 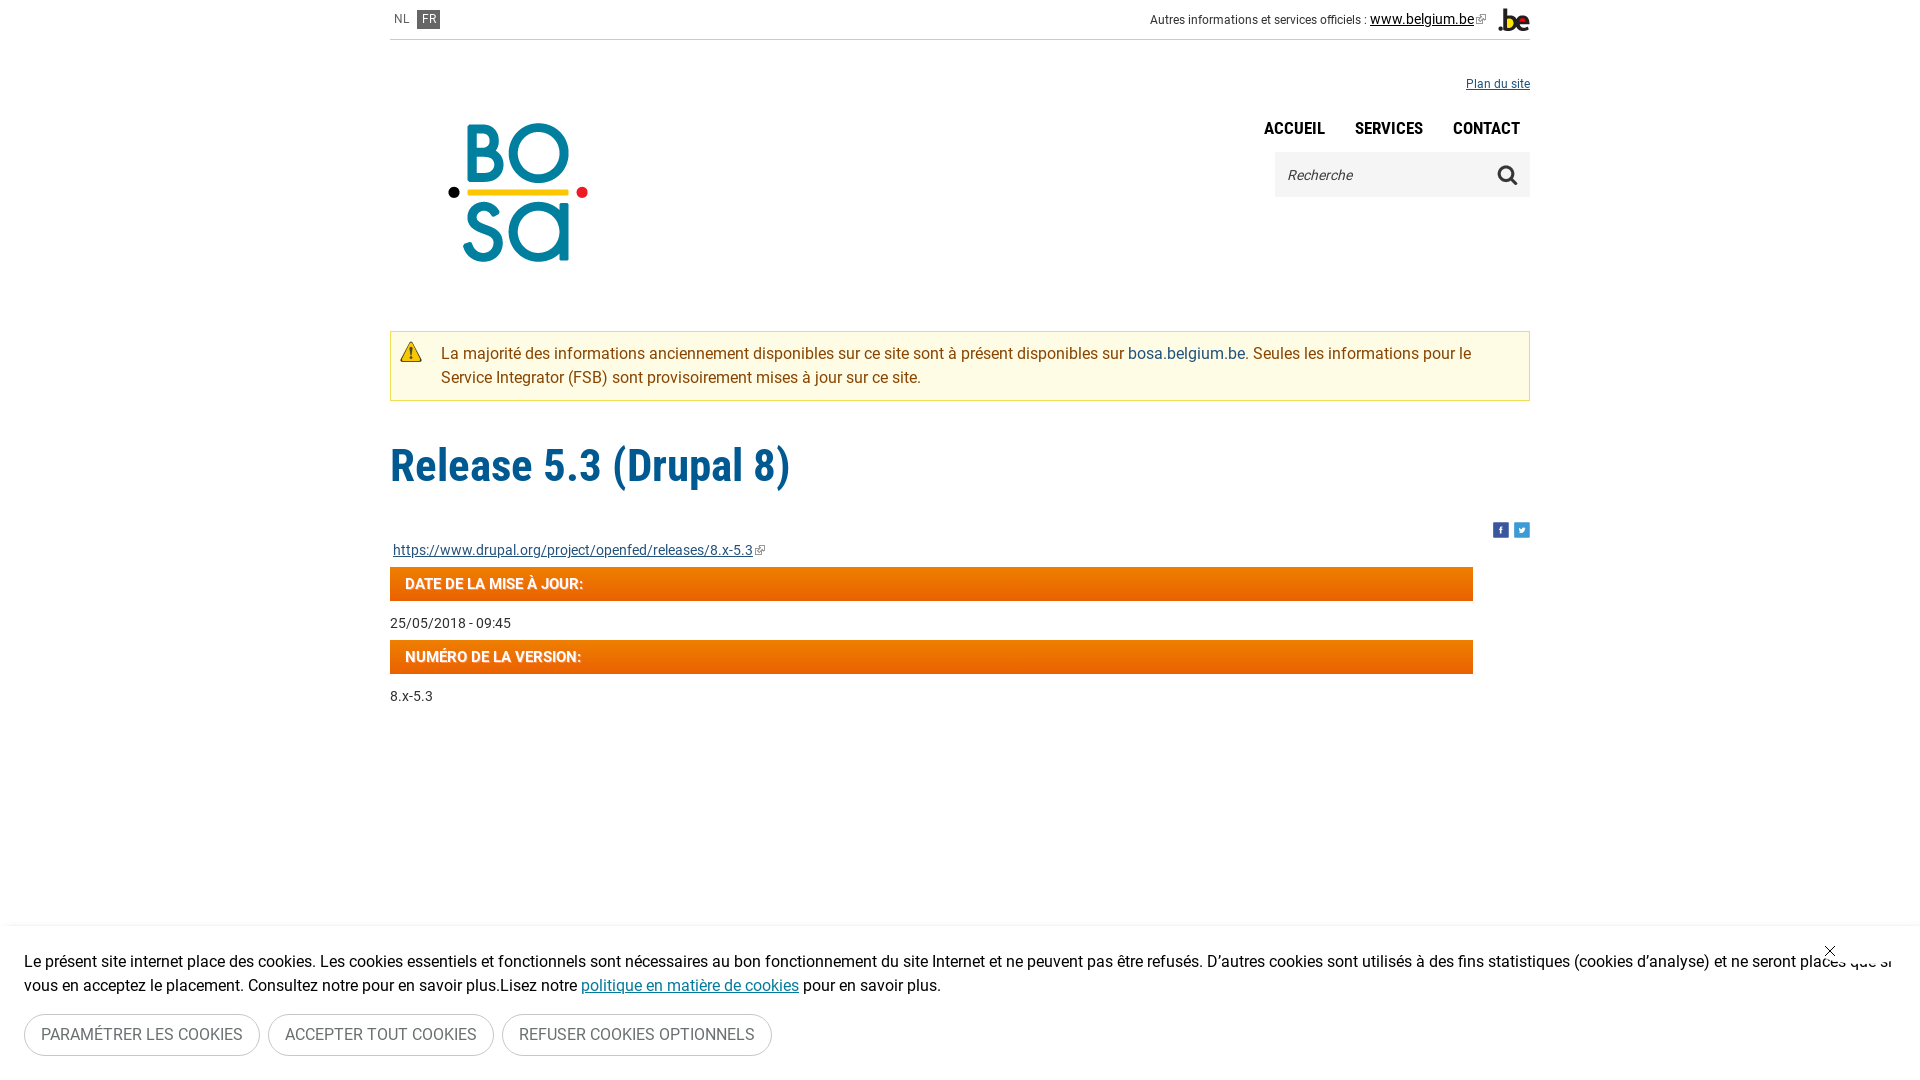 I want to click on facebook, so click(x=1501, y=530).